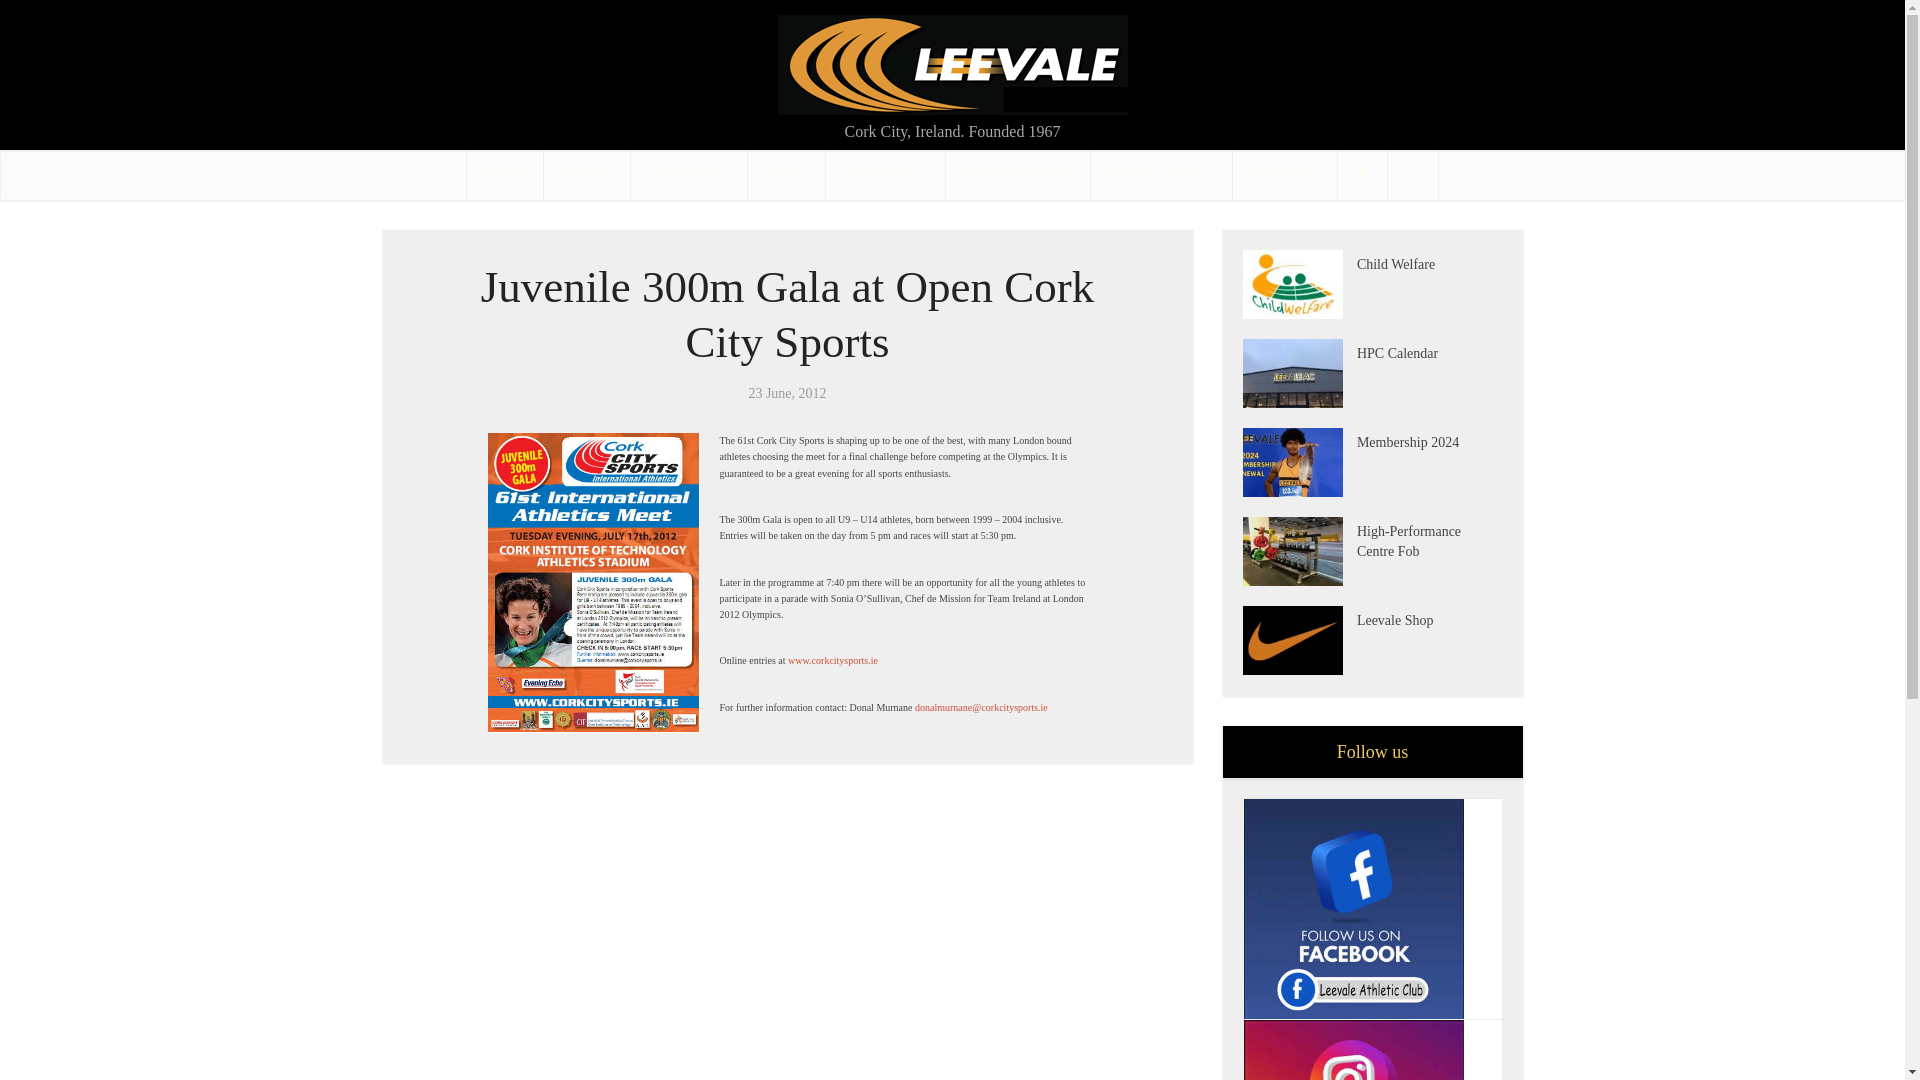  I want to click on FIXTURES, so click(690, 174).